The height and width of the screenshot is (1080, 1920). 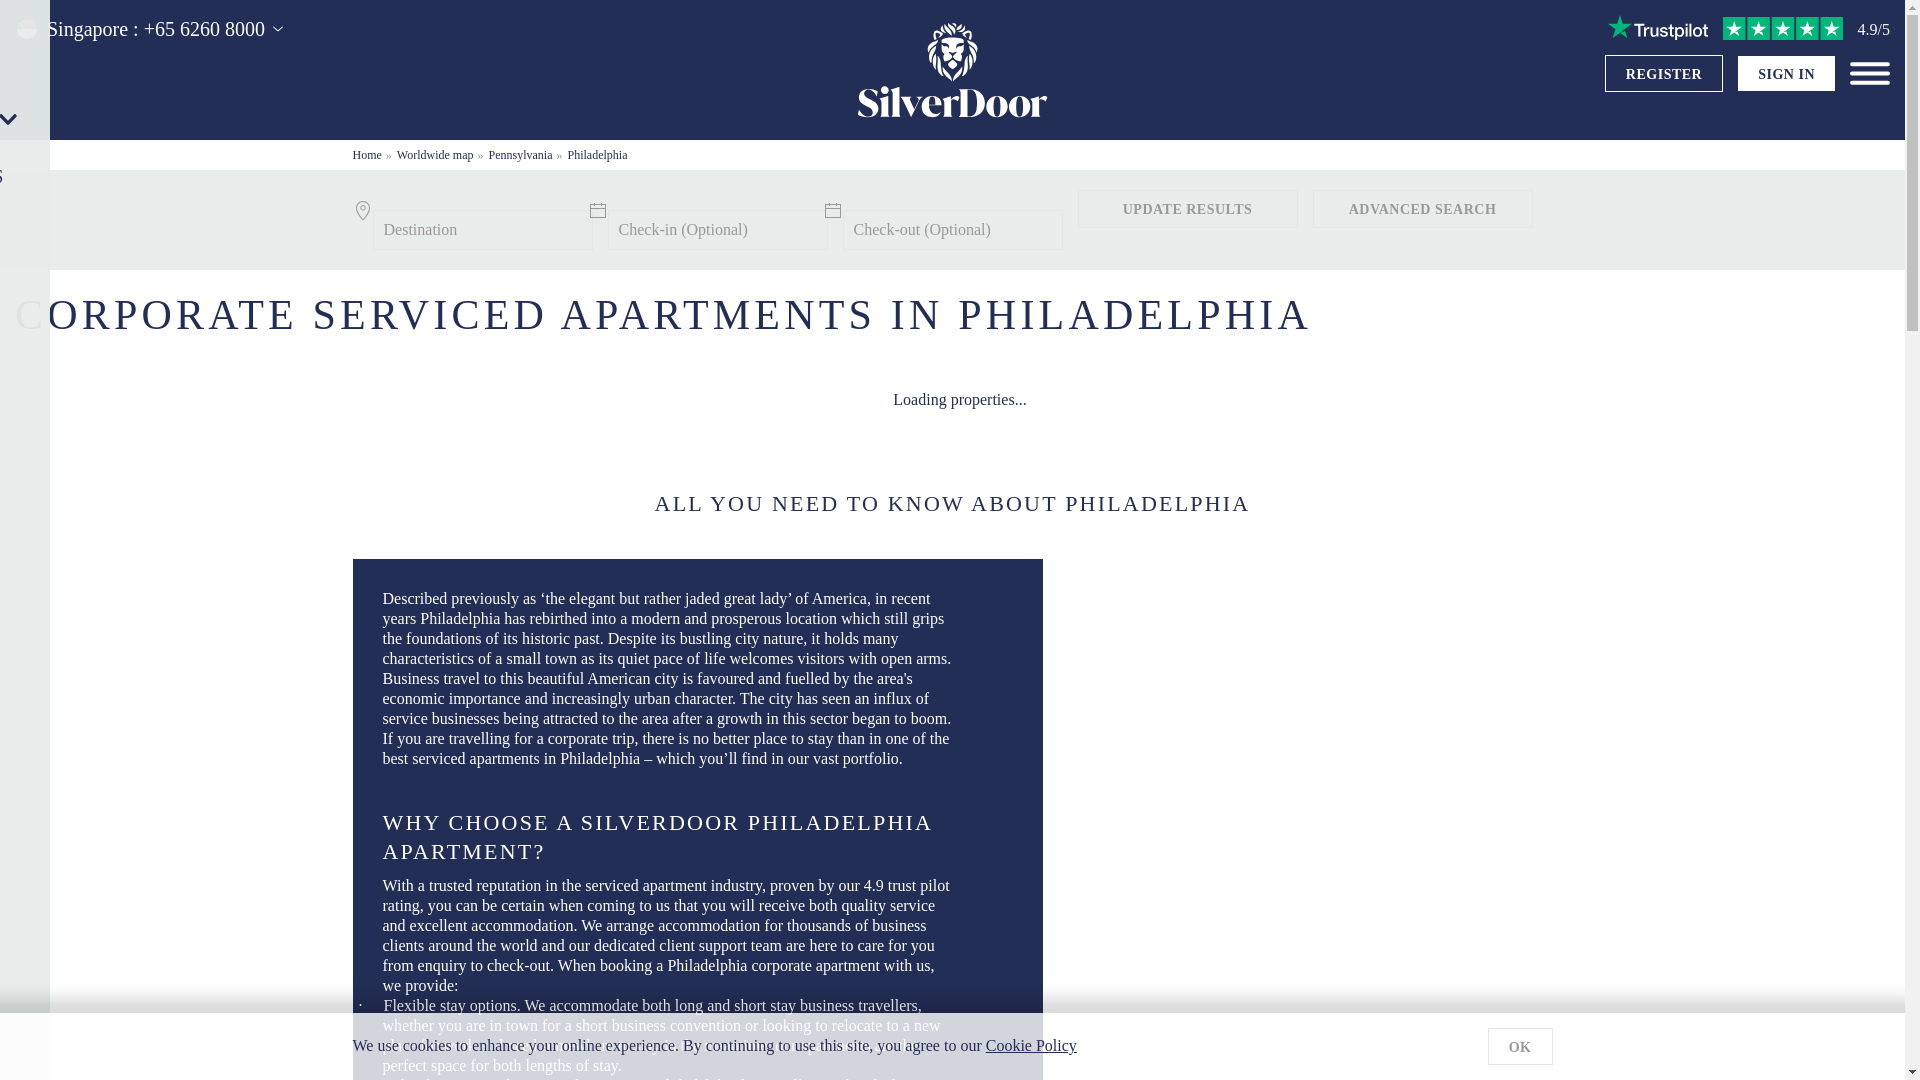 I want to click on REGISTER, so click(x=1664, y=74).